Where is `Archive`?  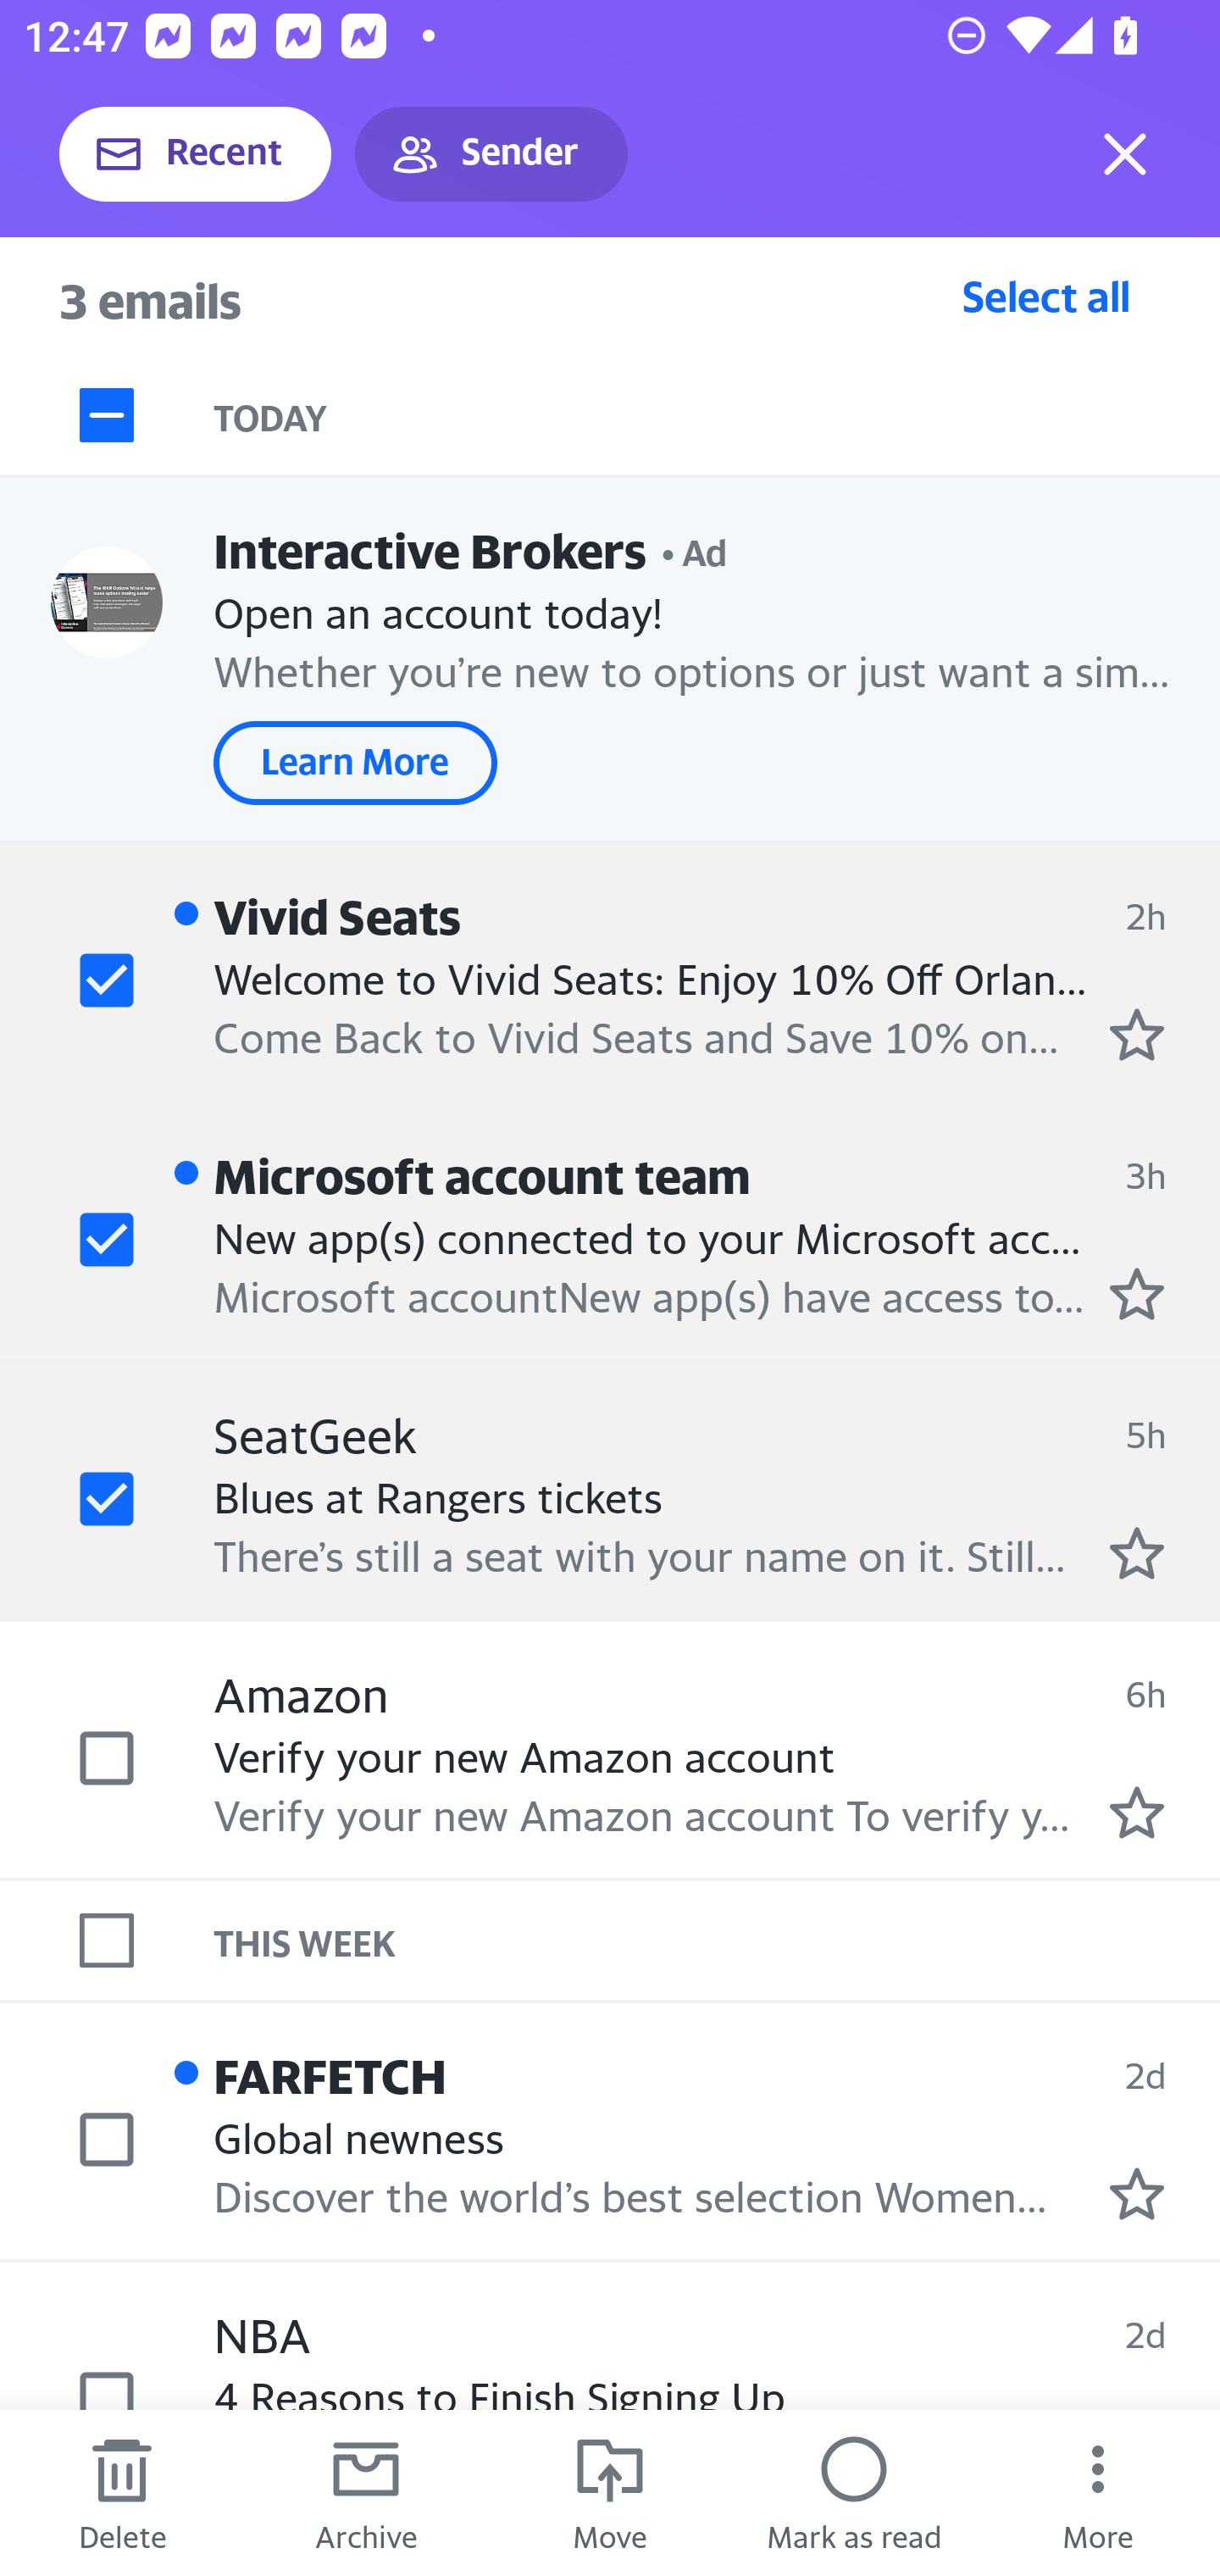
Archive is located at coordinates (366, 2493).